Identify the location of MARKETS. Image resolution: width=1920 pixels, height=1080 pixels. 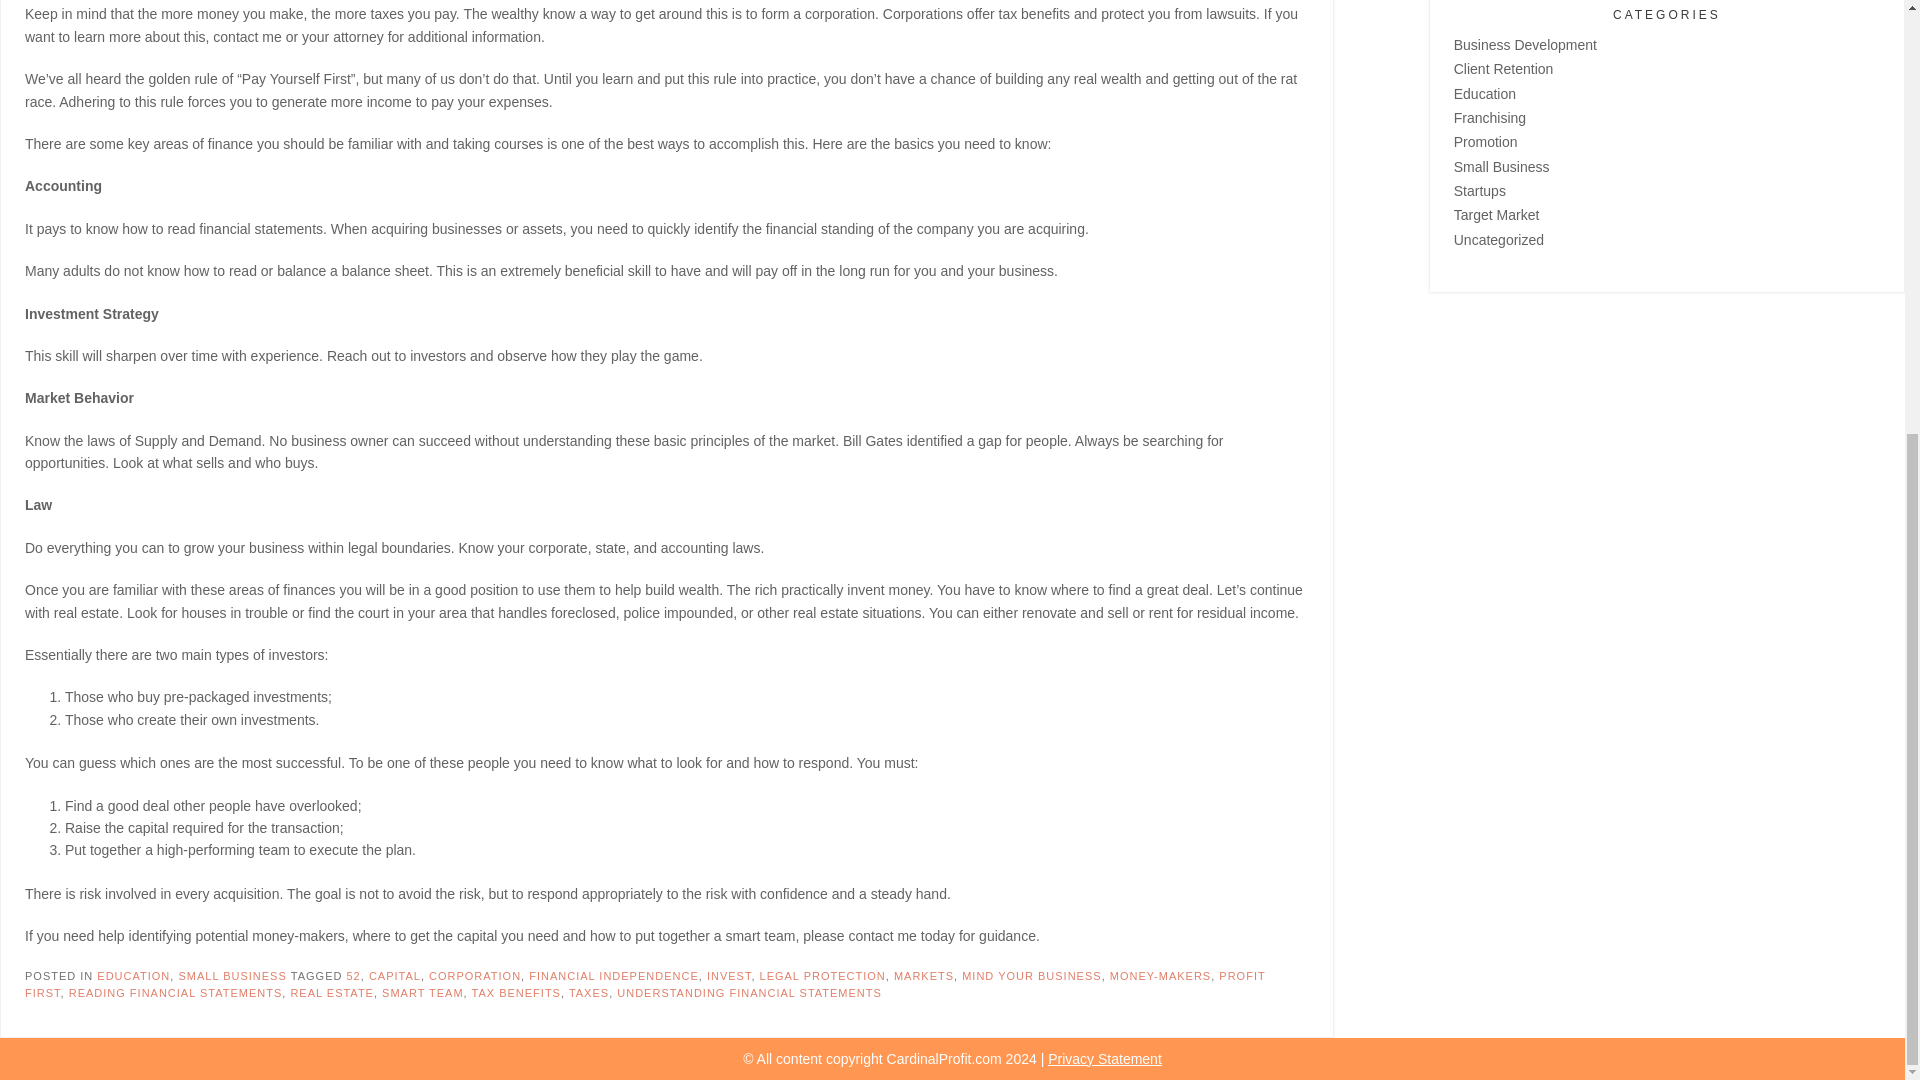
(924, 975).